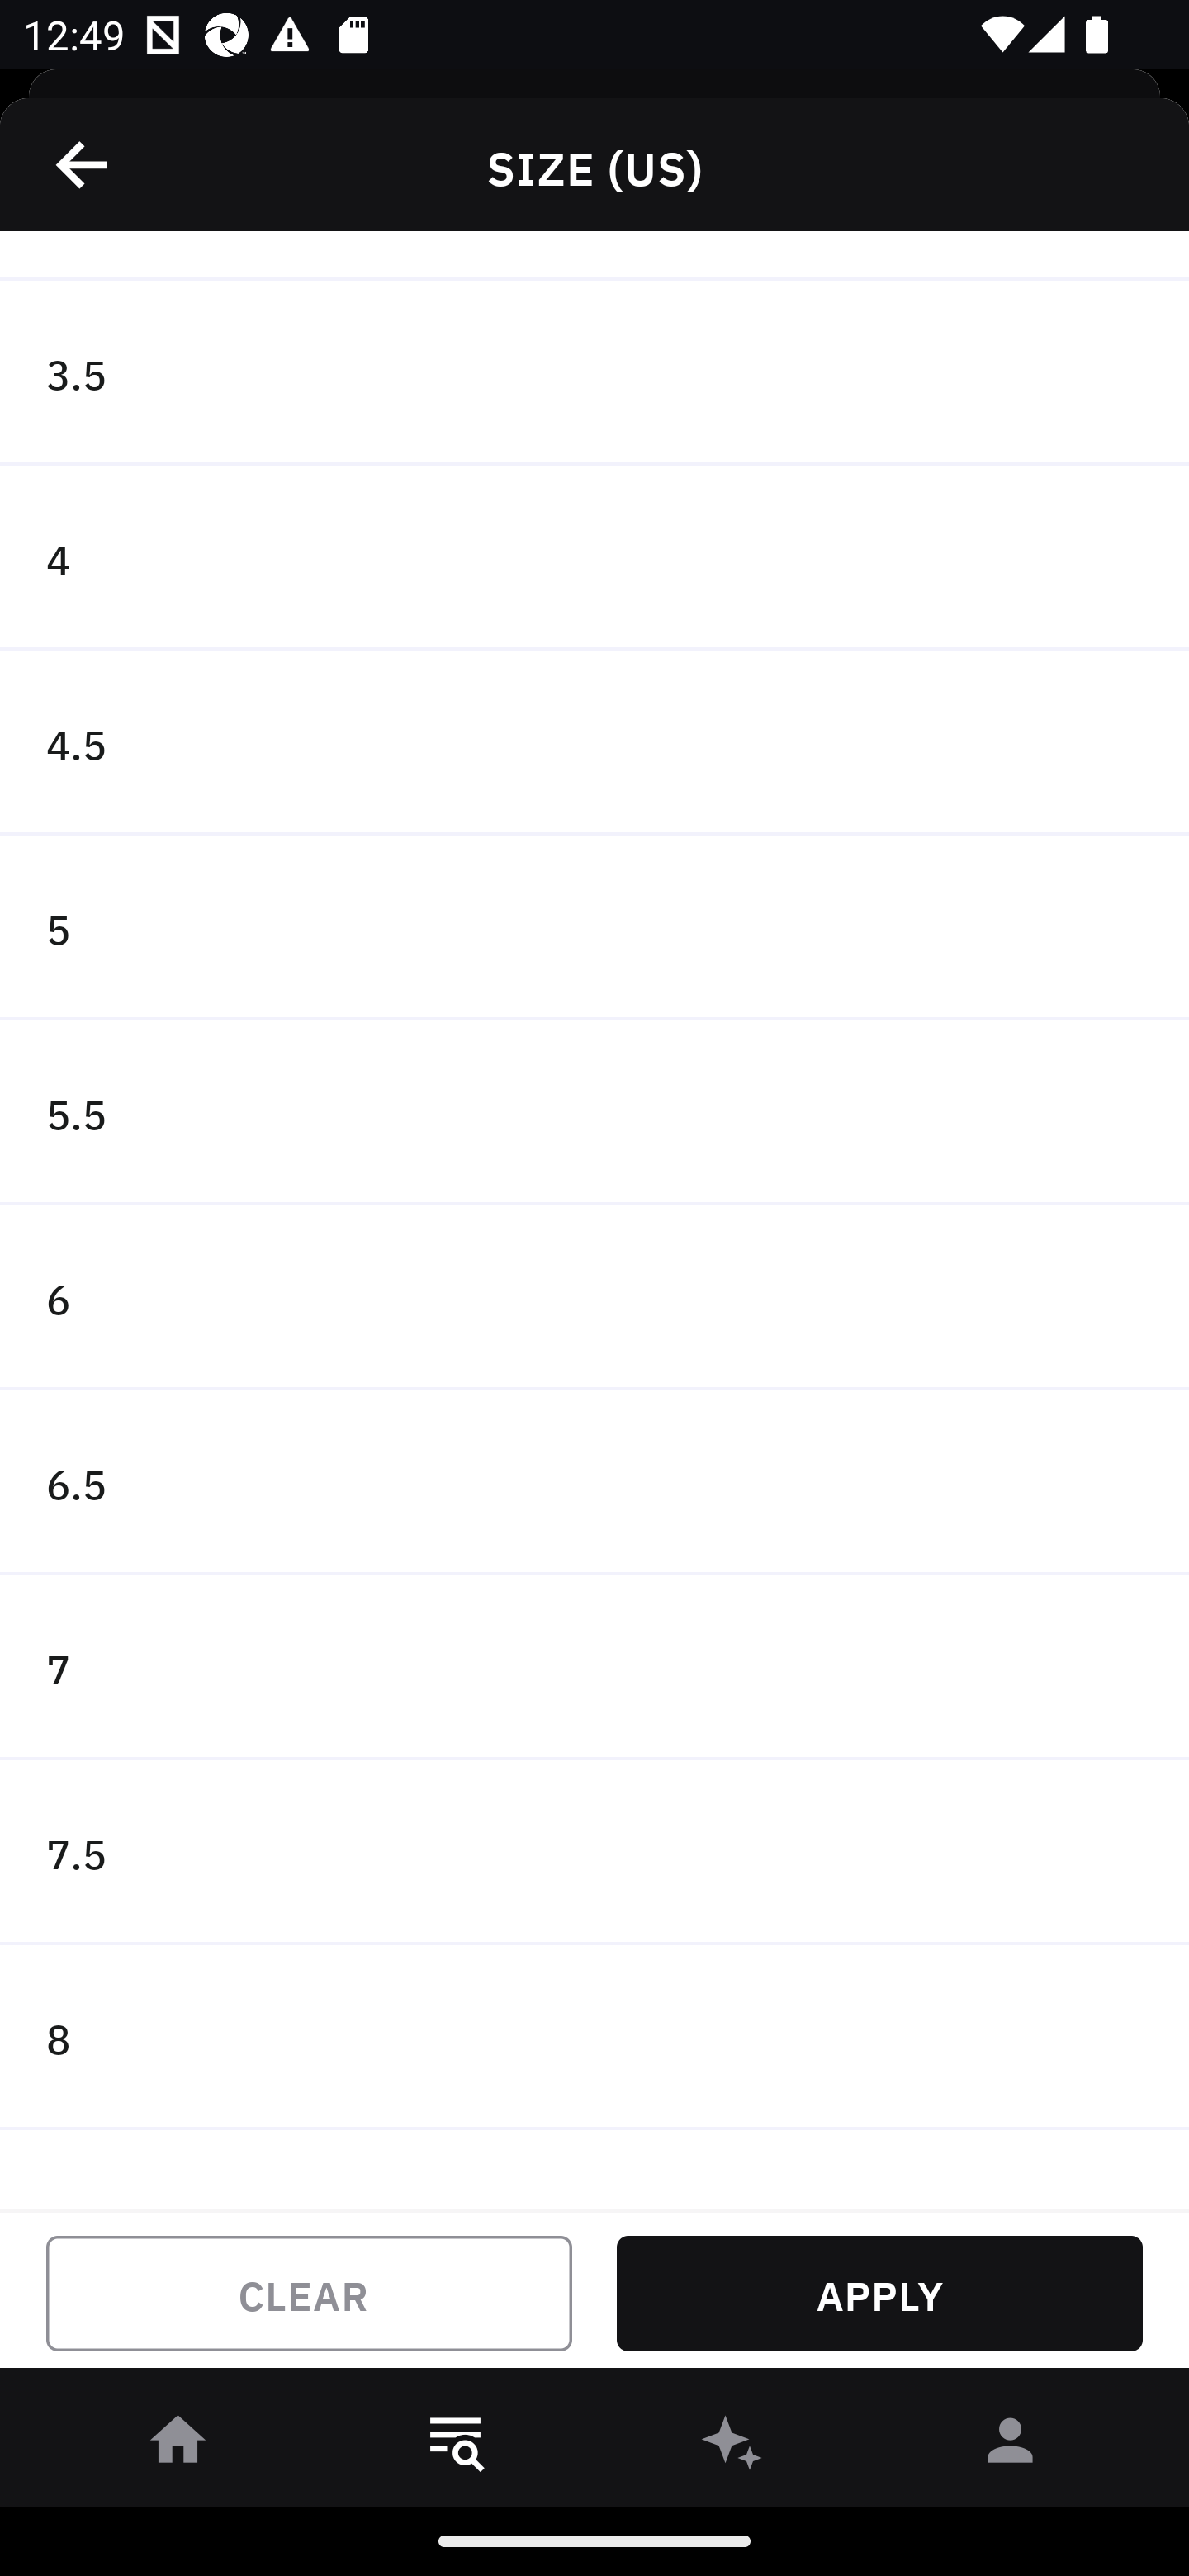  What do you see at coordinates (594, 373) in the screenshot?
I see `3.5` at bounding box center [594, 373].